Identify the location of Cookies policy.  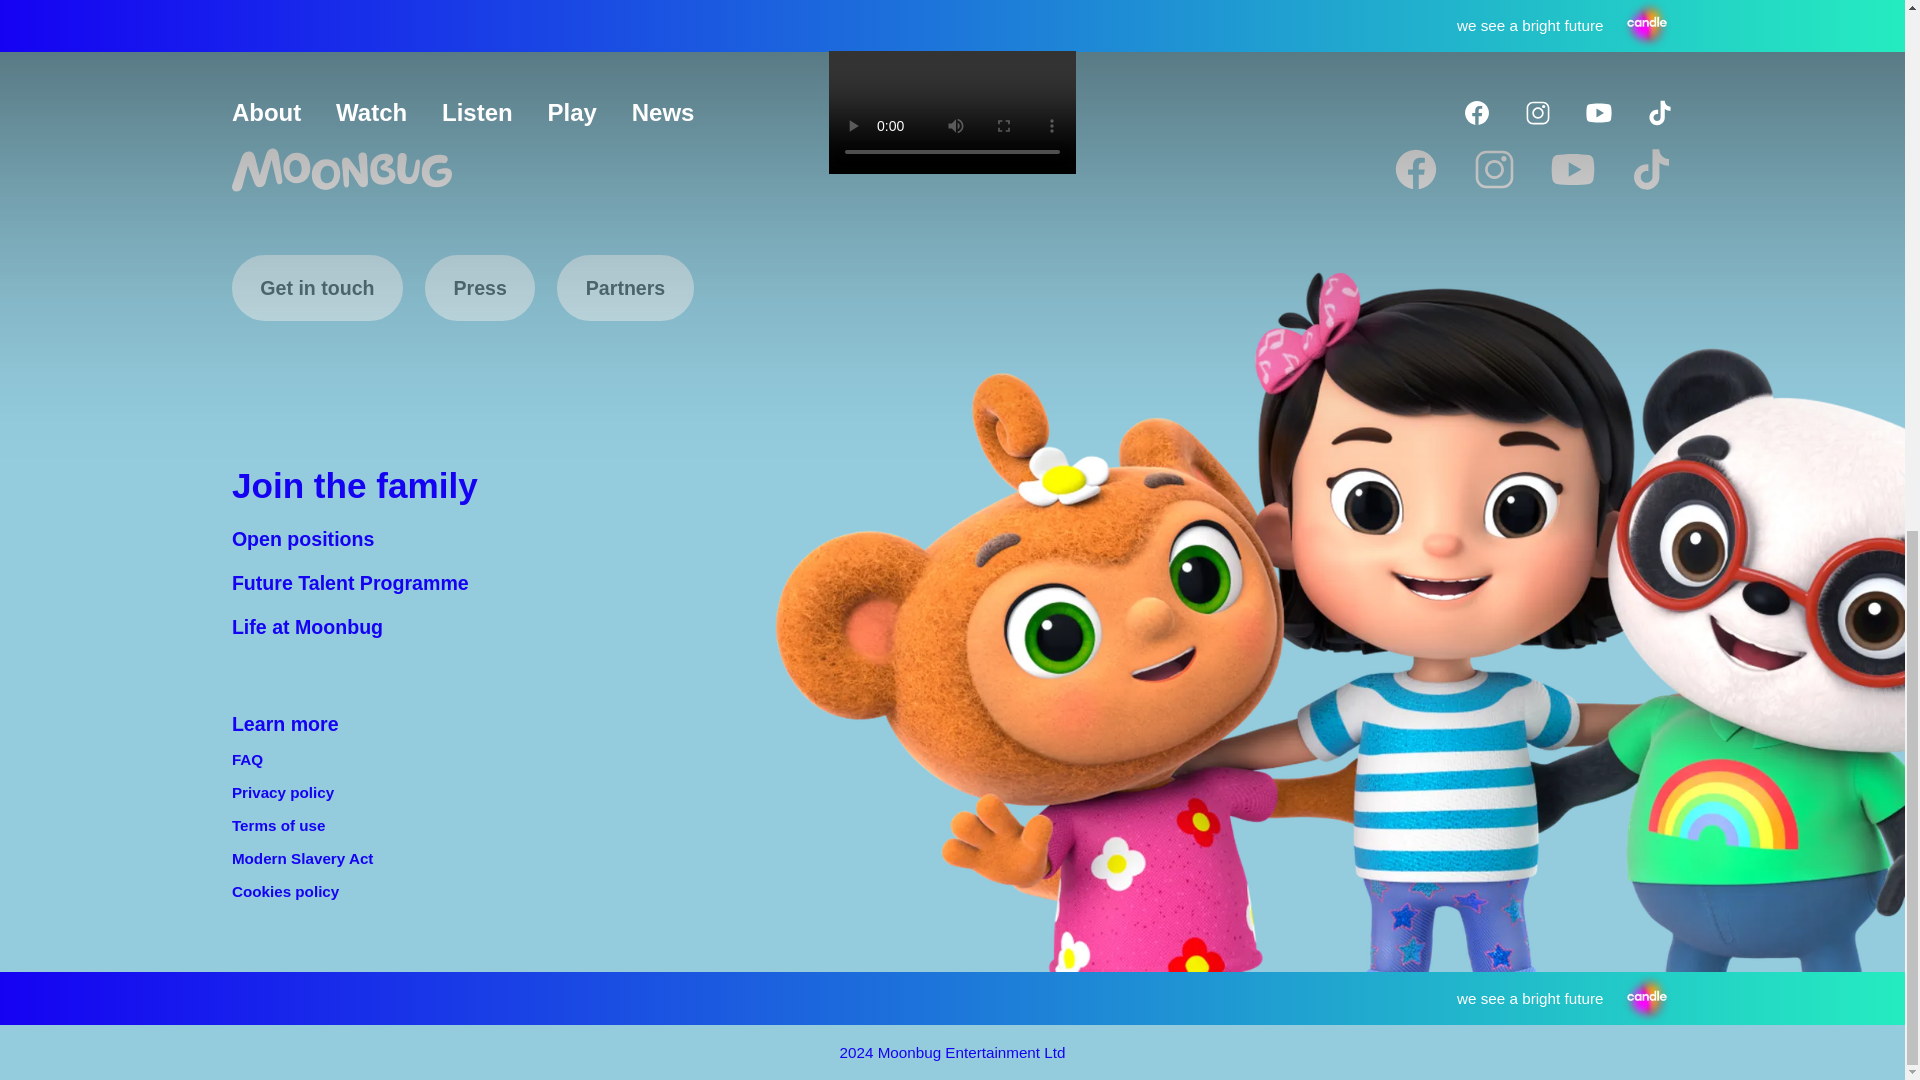
(286, 892).